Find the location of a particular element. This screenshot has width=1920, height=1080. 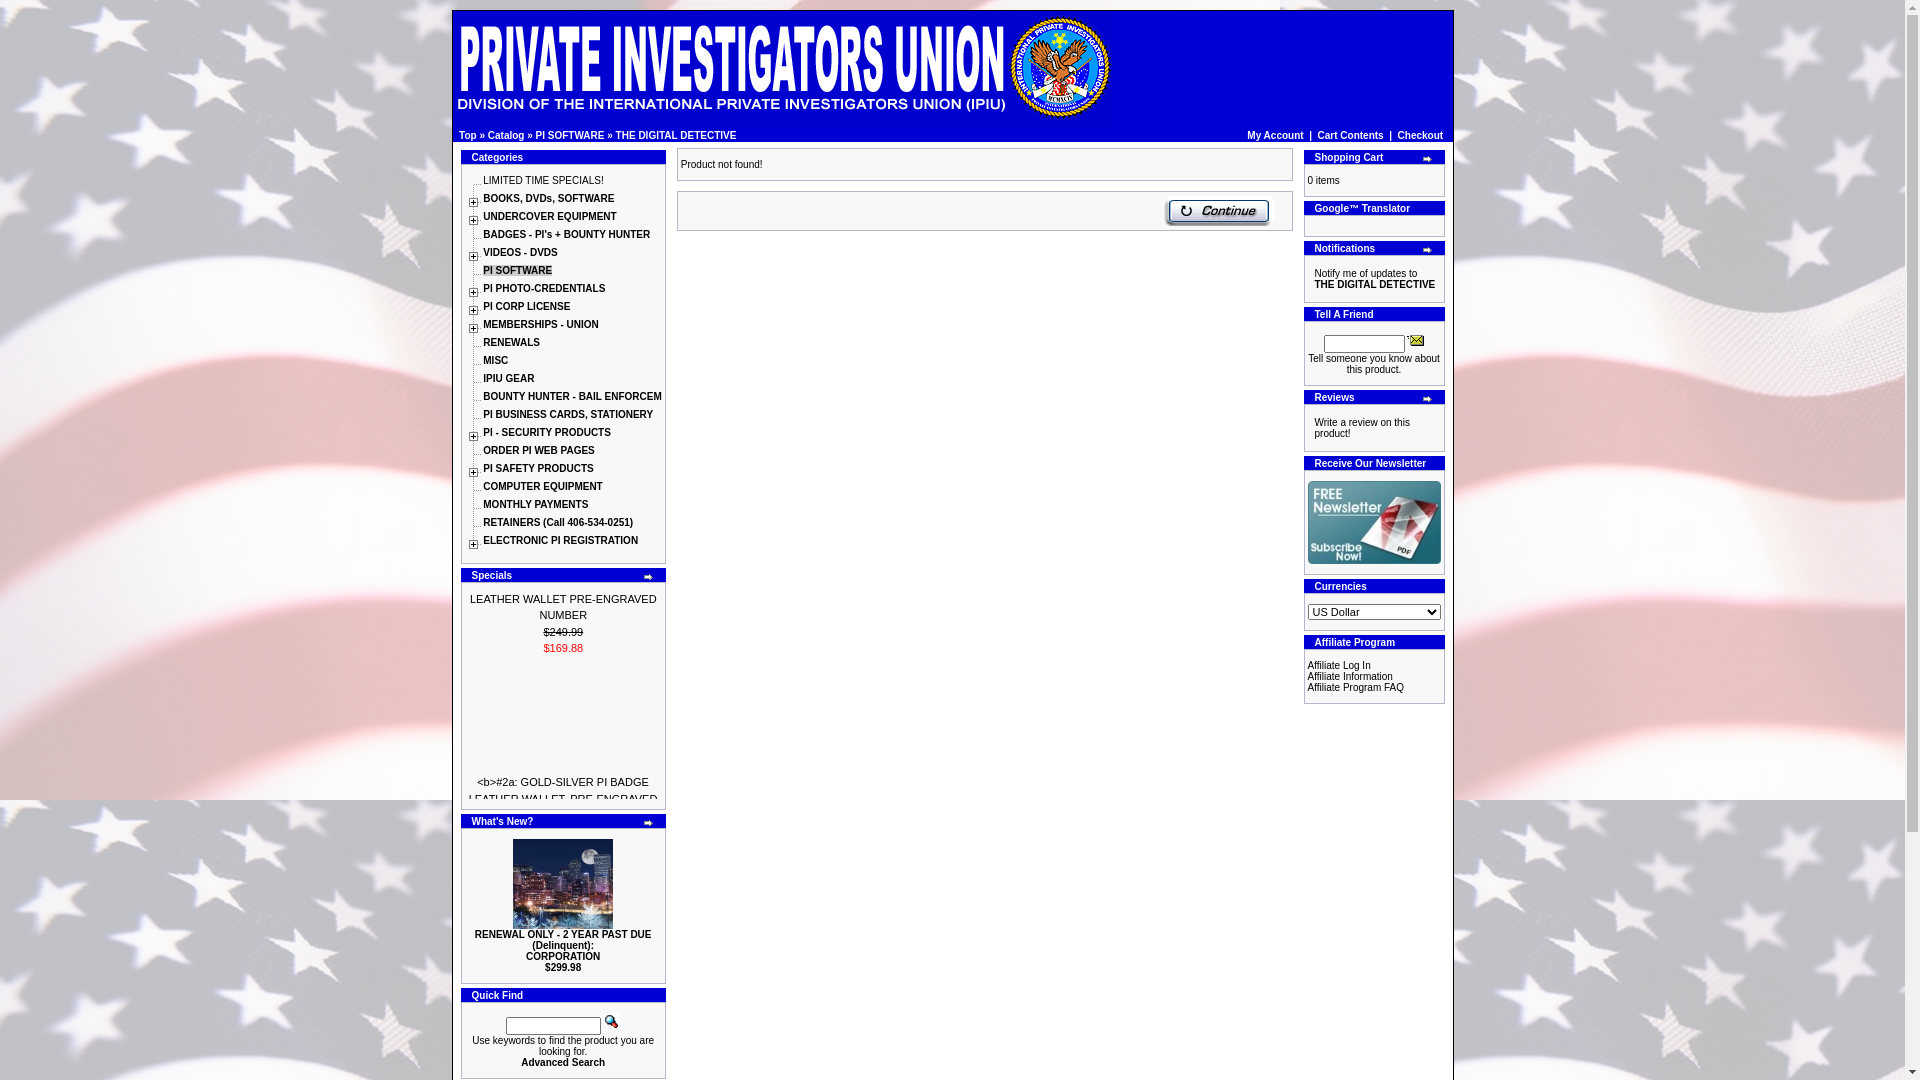

BADGES - PI's + BOUNTY HUNTER is located at coordinates (566, 234).